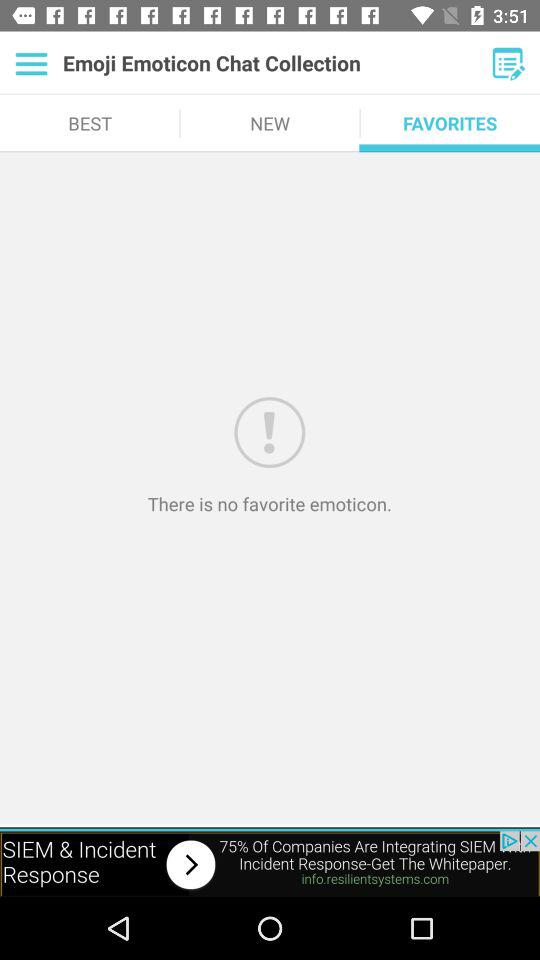  Describe the element at coordinates (32, 63) in the screenshot. I see `options setting` at that location.